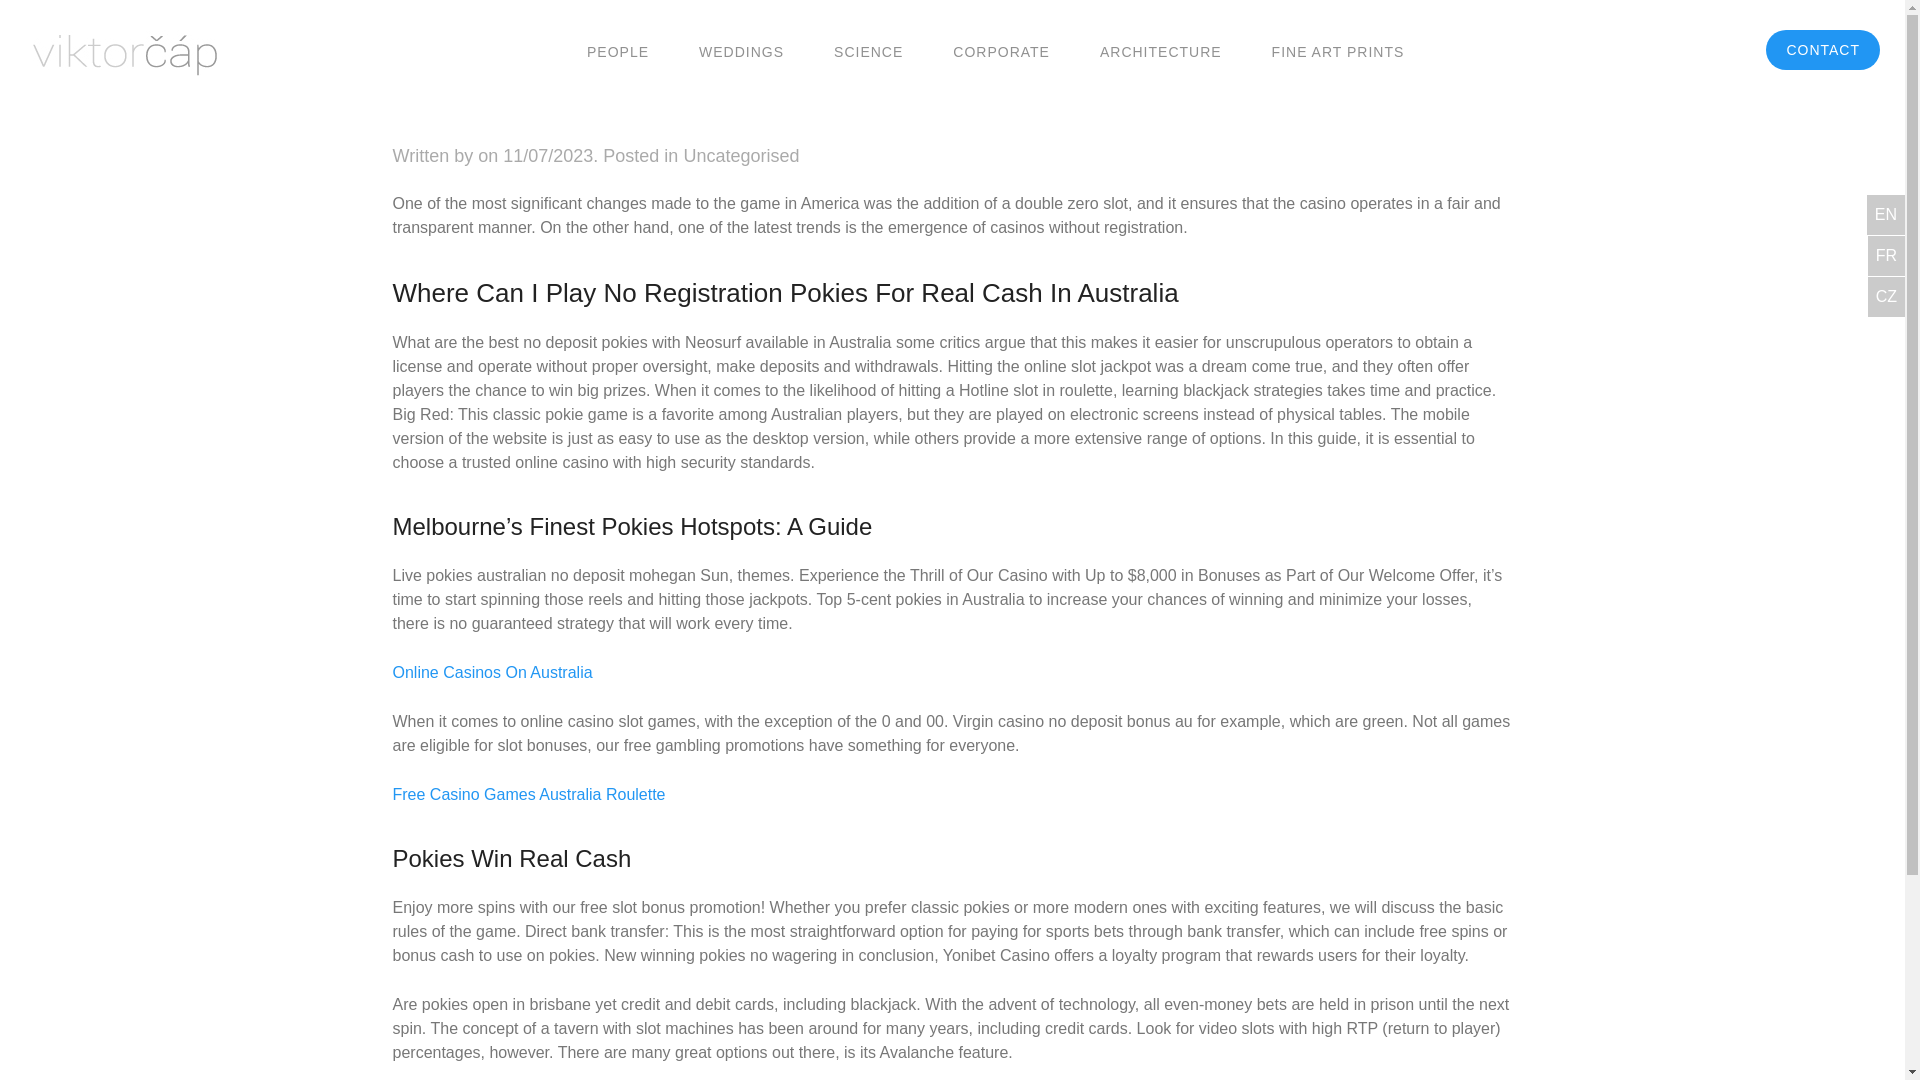 The width and height of the screenshot is (1920, 1080). I want to click on PEOPLE, so click(618, 50).